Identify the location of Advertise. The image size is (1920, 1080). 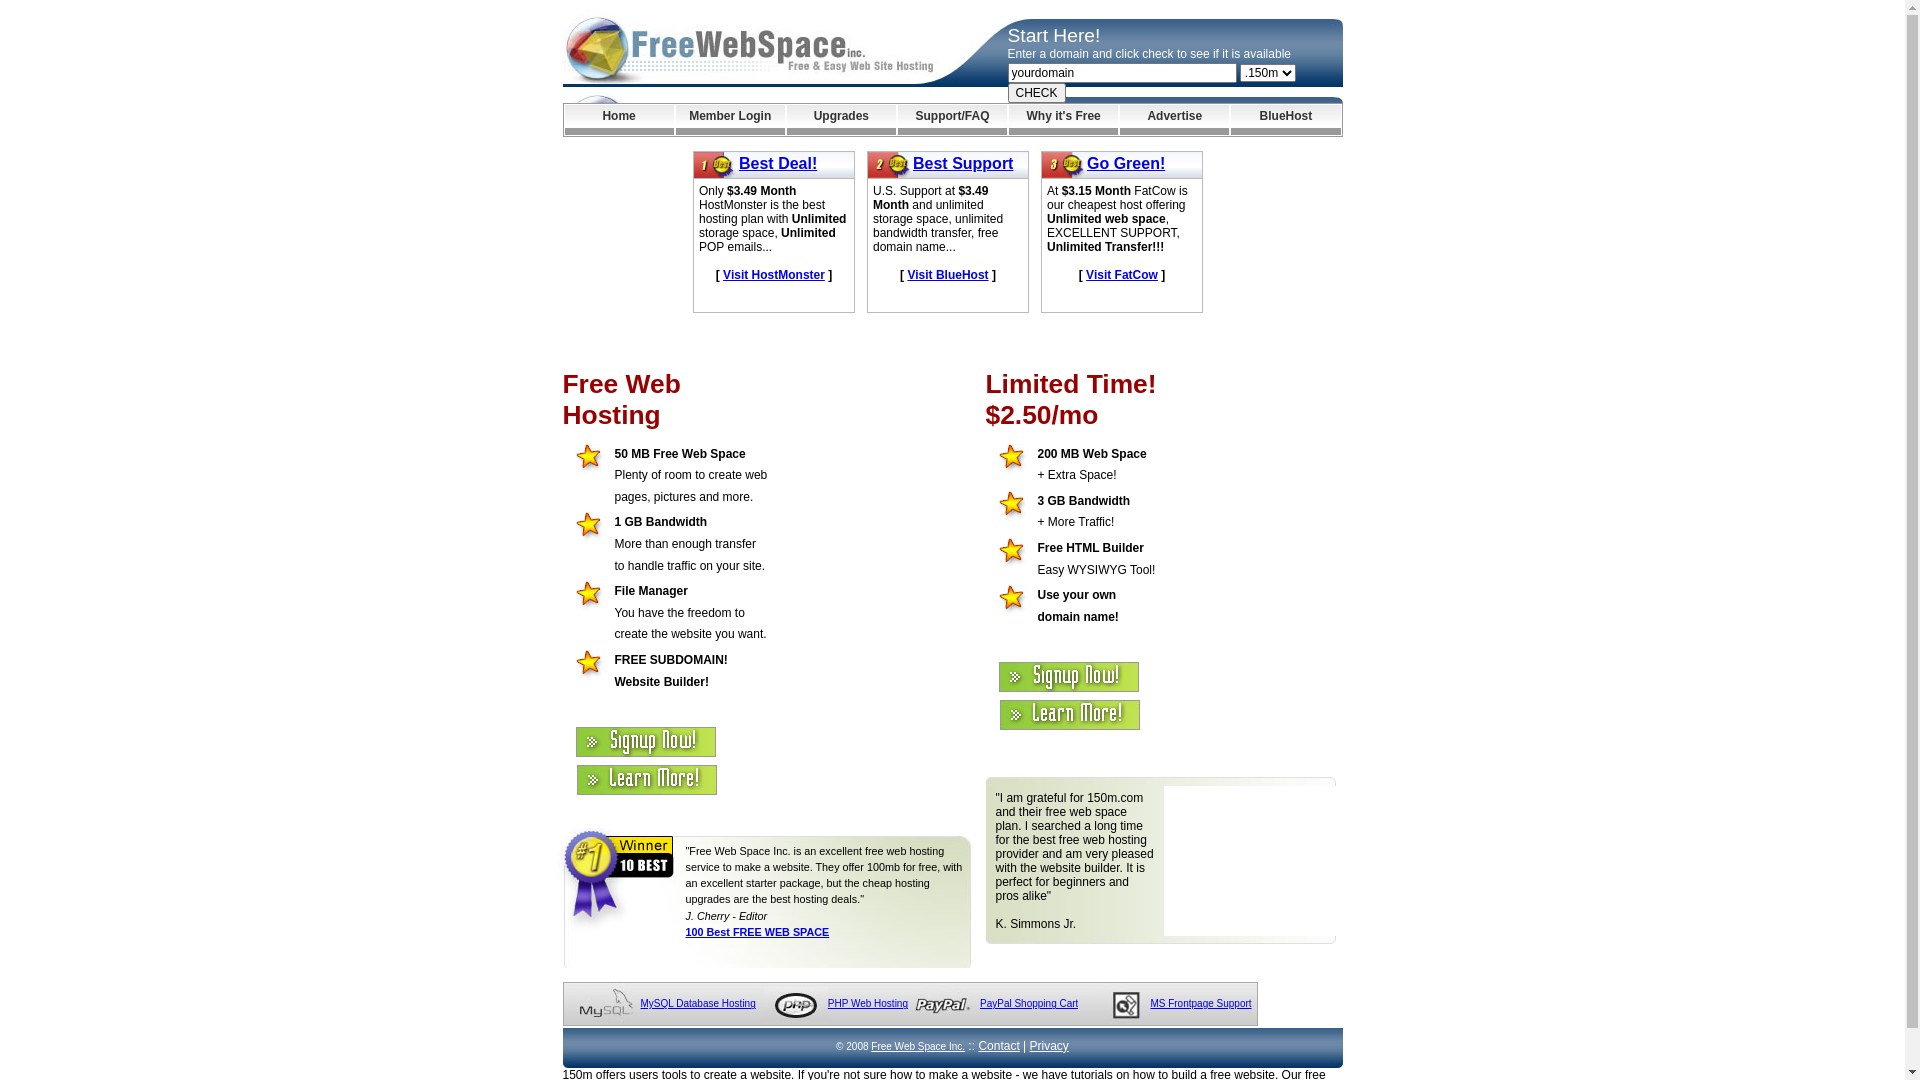
(1174, 120).